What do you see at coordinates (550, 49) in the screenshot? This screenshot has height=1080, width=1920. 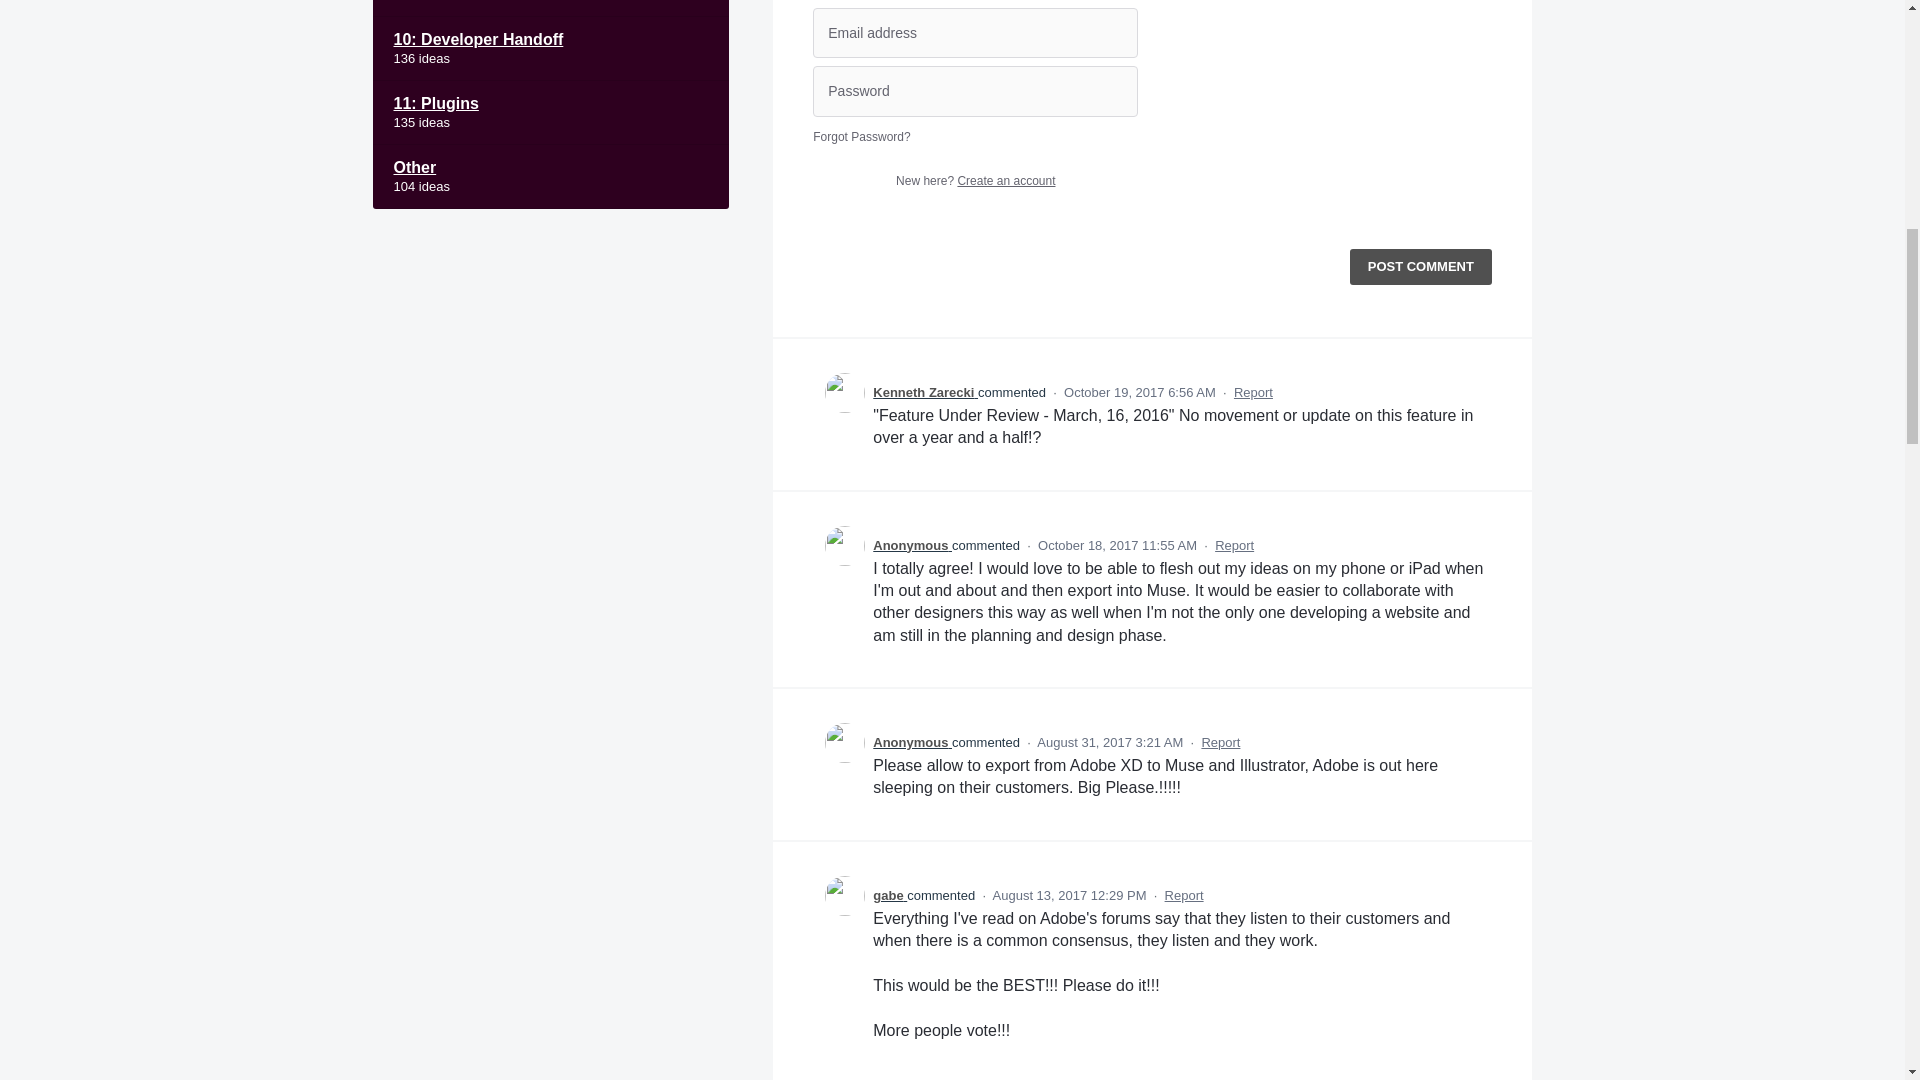 I see `View all ideas in category 10: Developer Handoff` at bounding box center [550, 49].